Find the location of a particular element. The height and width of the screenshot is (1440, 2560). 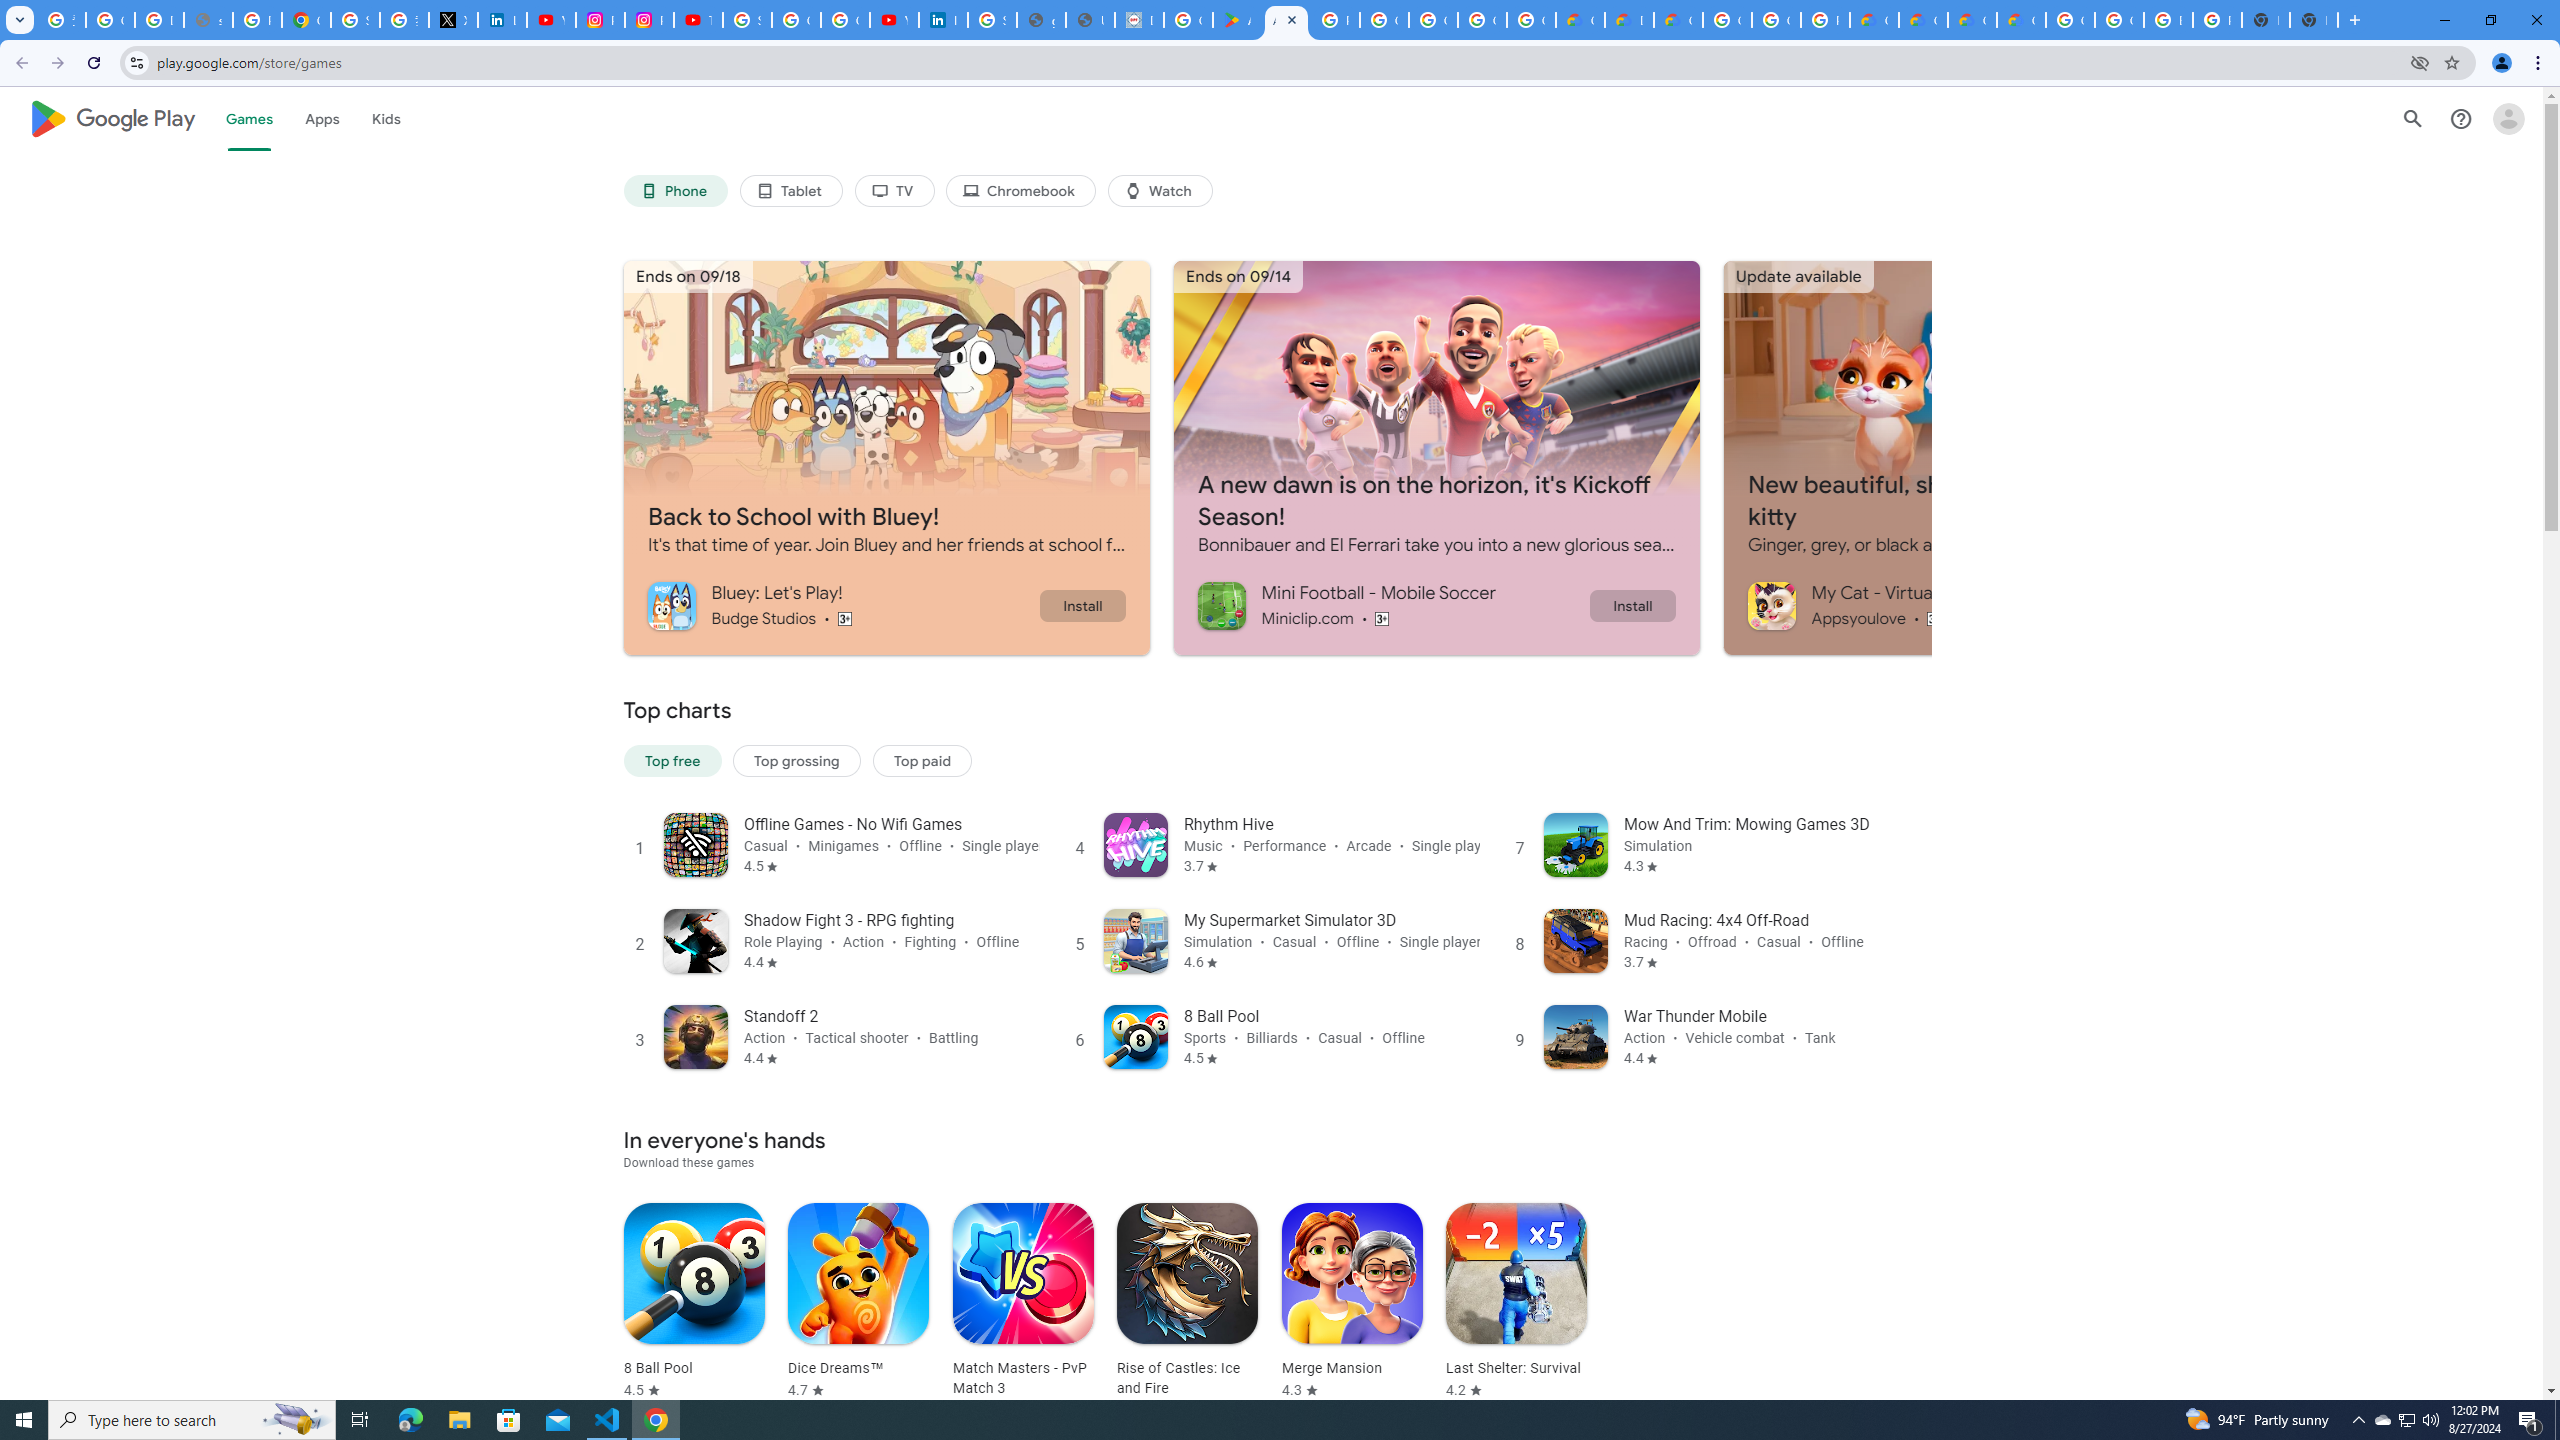

Customer Care | Google Cloud is located at coordinates (1874, 20).